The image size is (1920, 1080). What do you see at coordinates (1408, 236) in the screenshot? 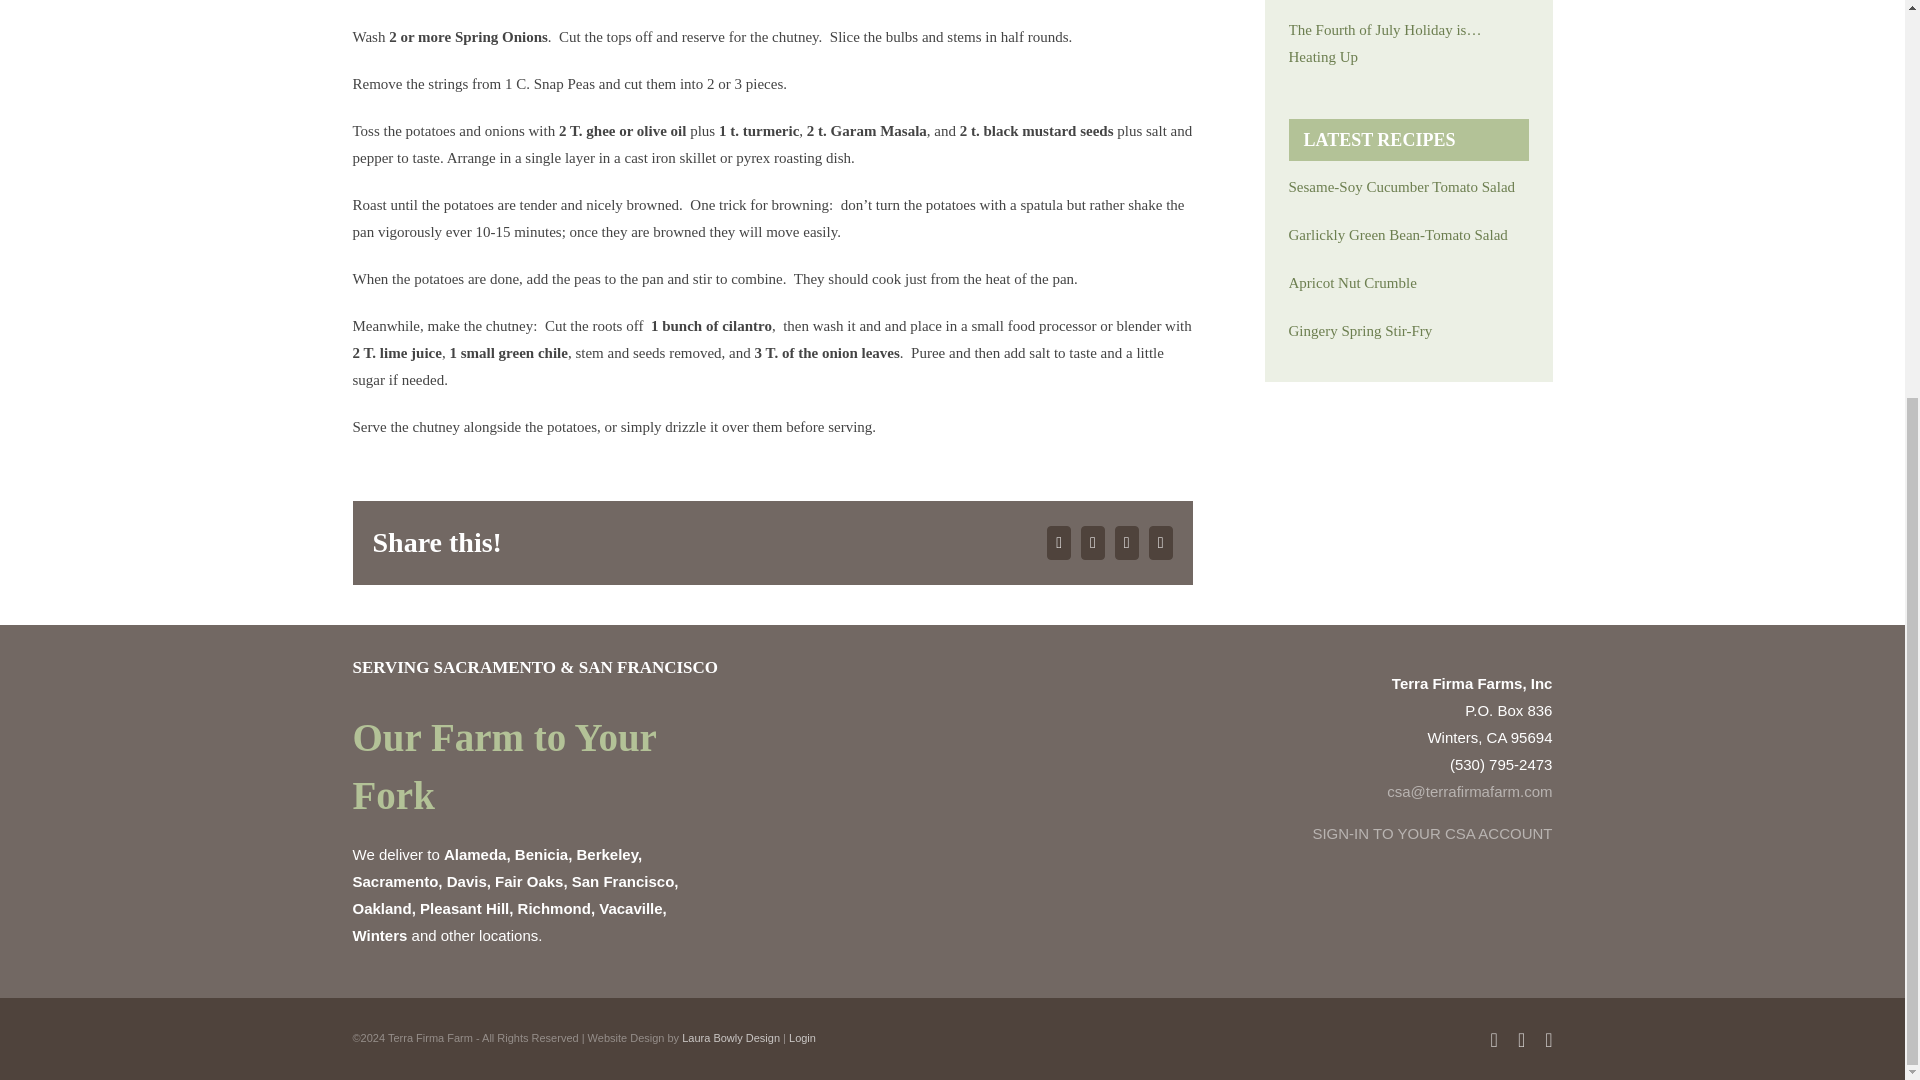
I see `Garlickly Green Bean-Tomato Salad` at bounding box center [1408, 236].